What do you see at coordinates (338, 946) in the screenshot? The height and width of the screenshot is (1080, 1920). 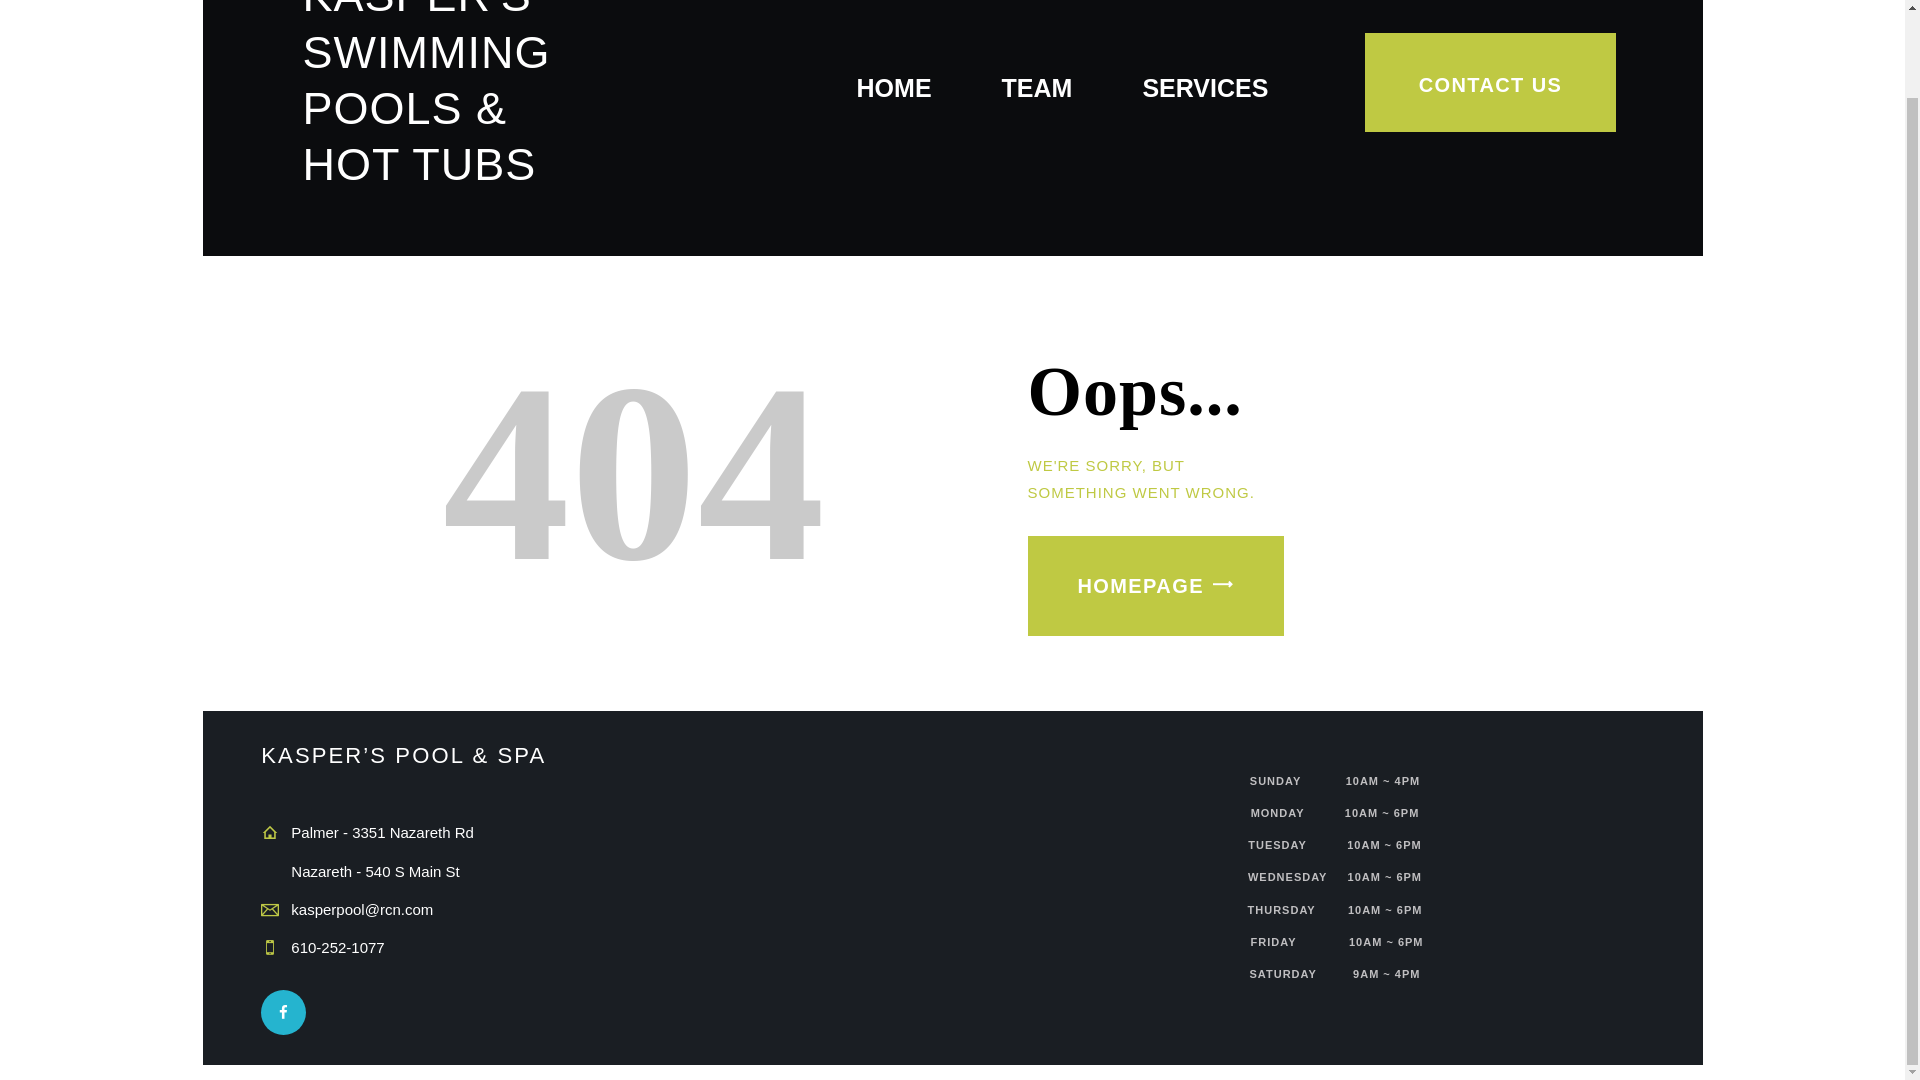 I see `610-252-1077` at bounding box center [338, 946].